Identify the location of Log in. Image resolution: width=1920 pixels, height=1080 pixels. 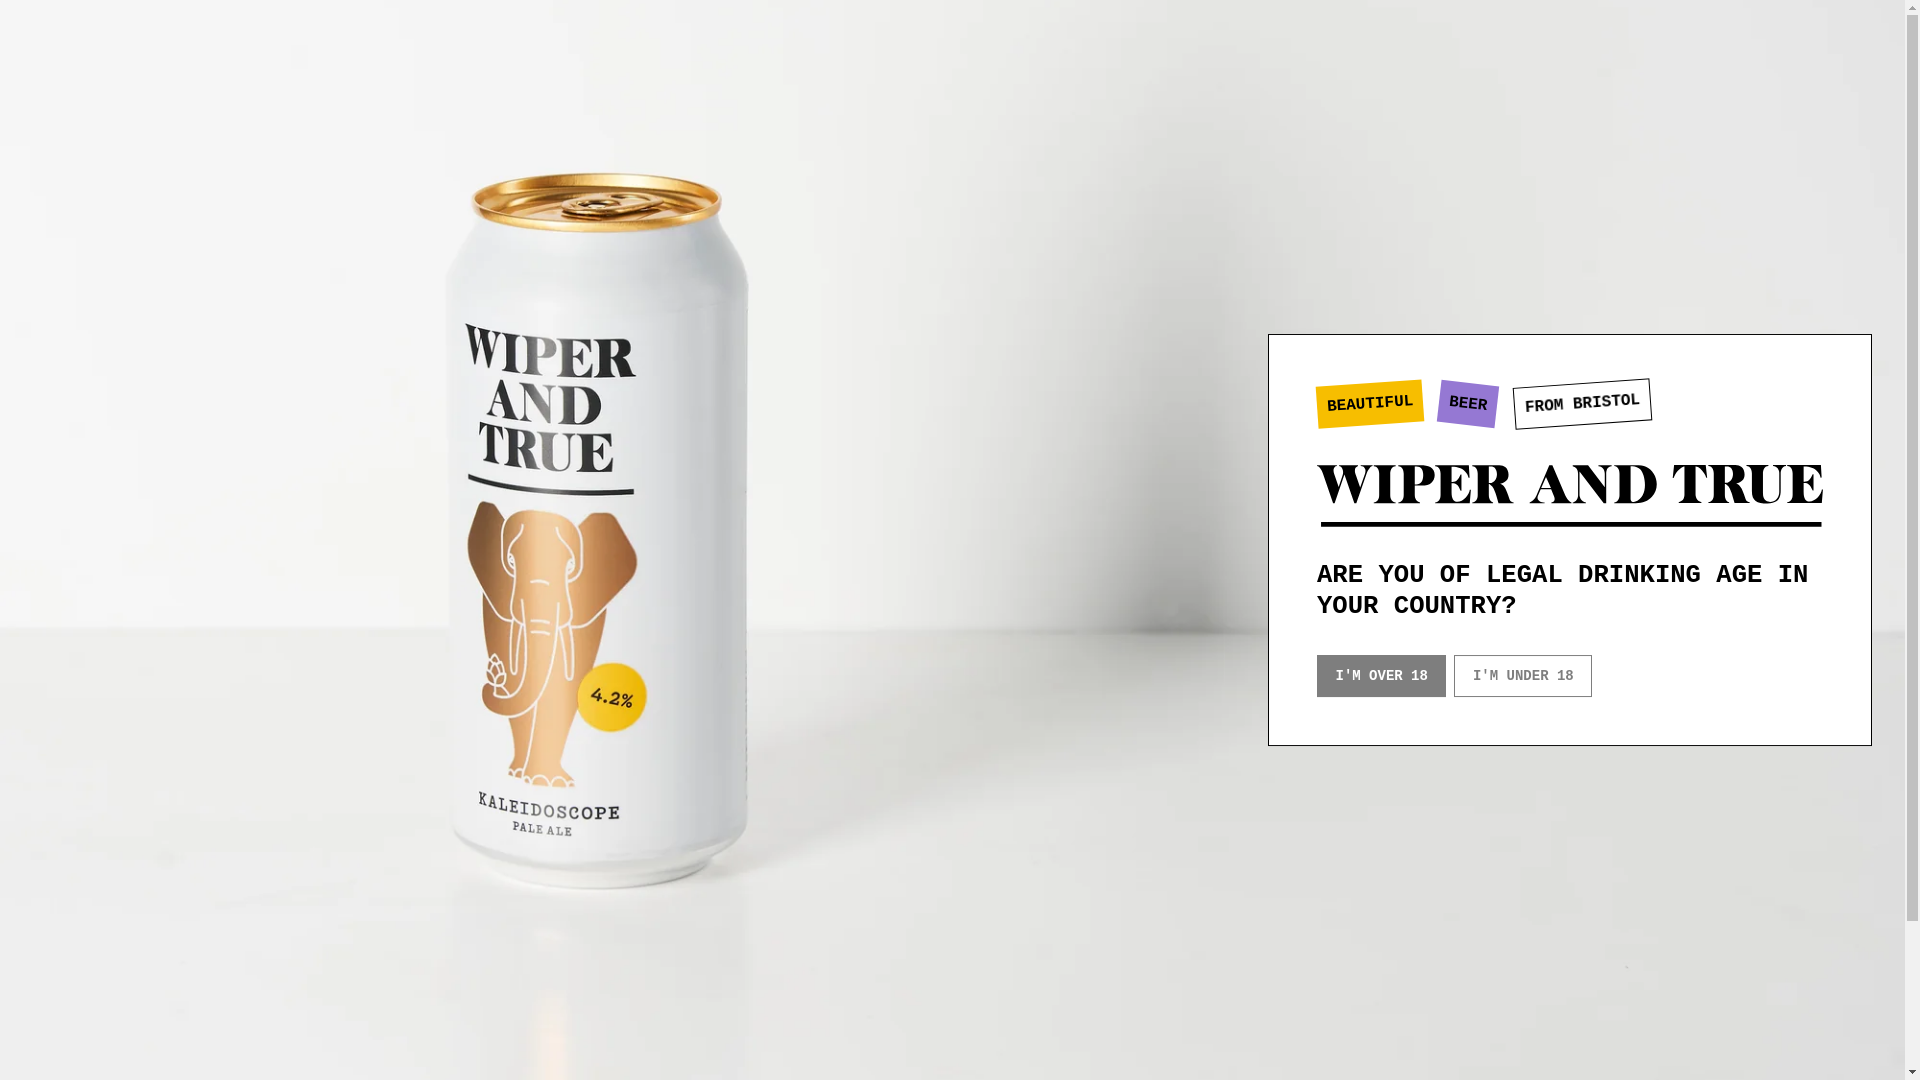
(1784, 88).